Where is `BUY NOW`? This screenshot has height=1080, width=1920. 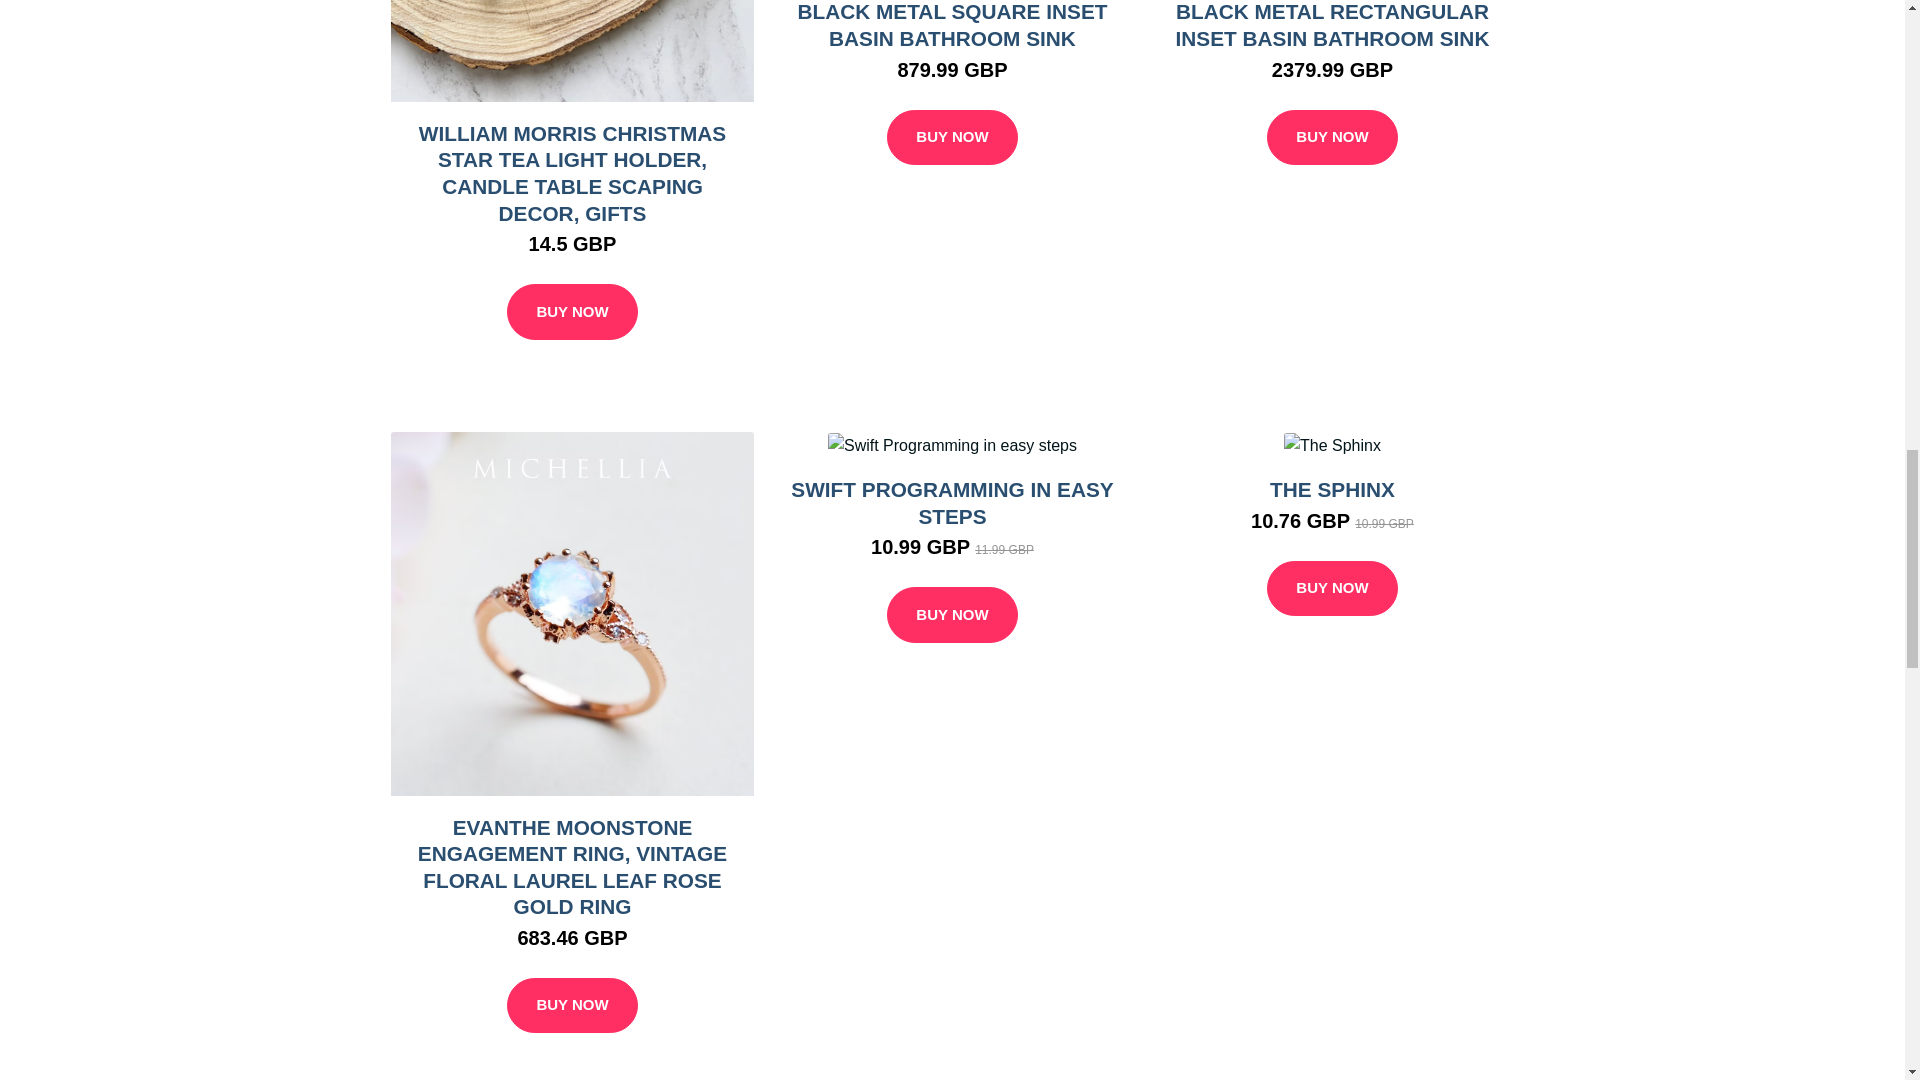 BUY NOW is located at coordinates (572, 312).